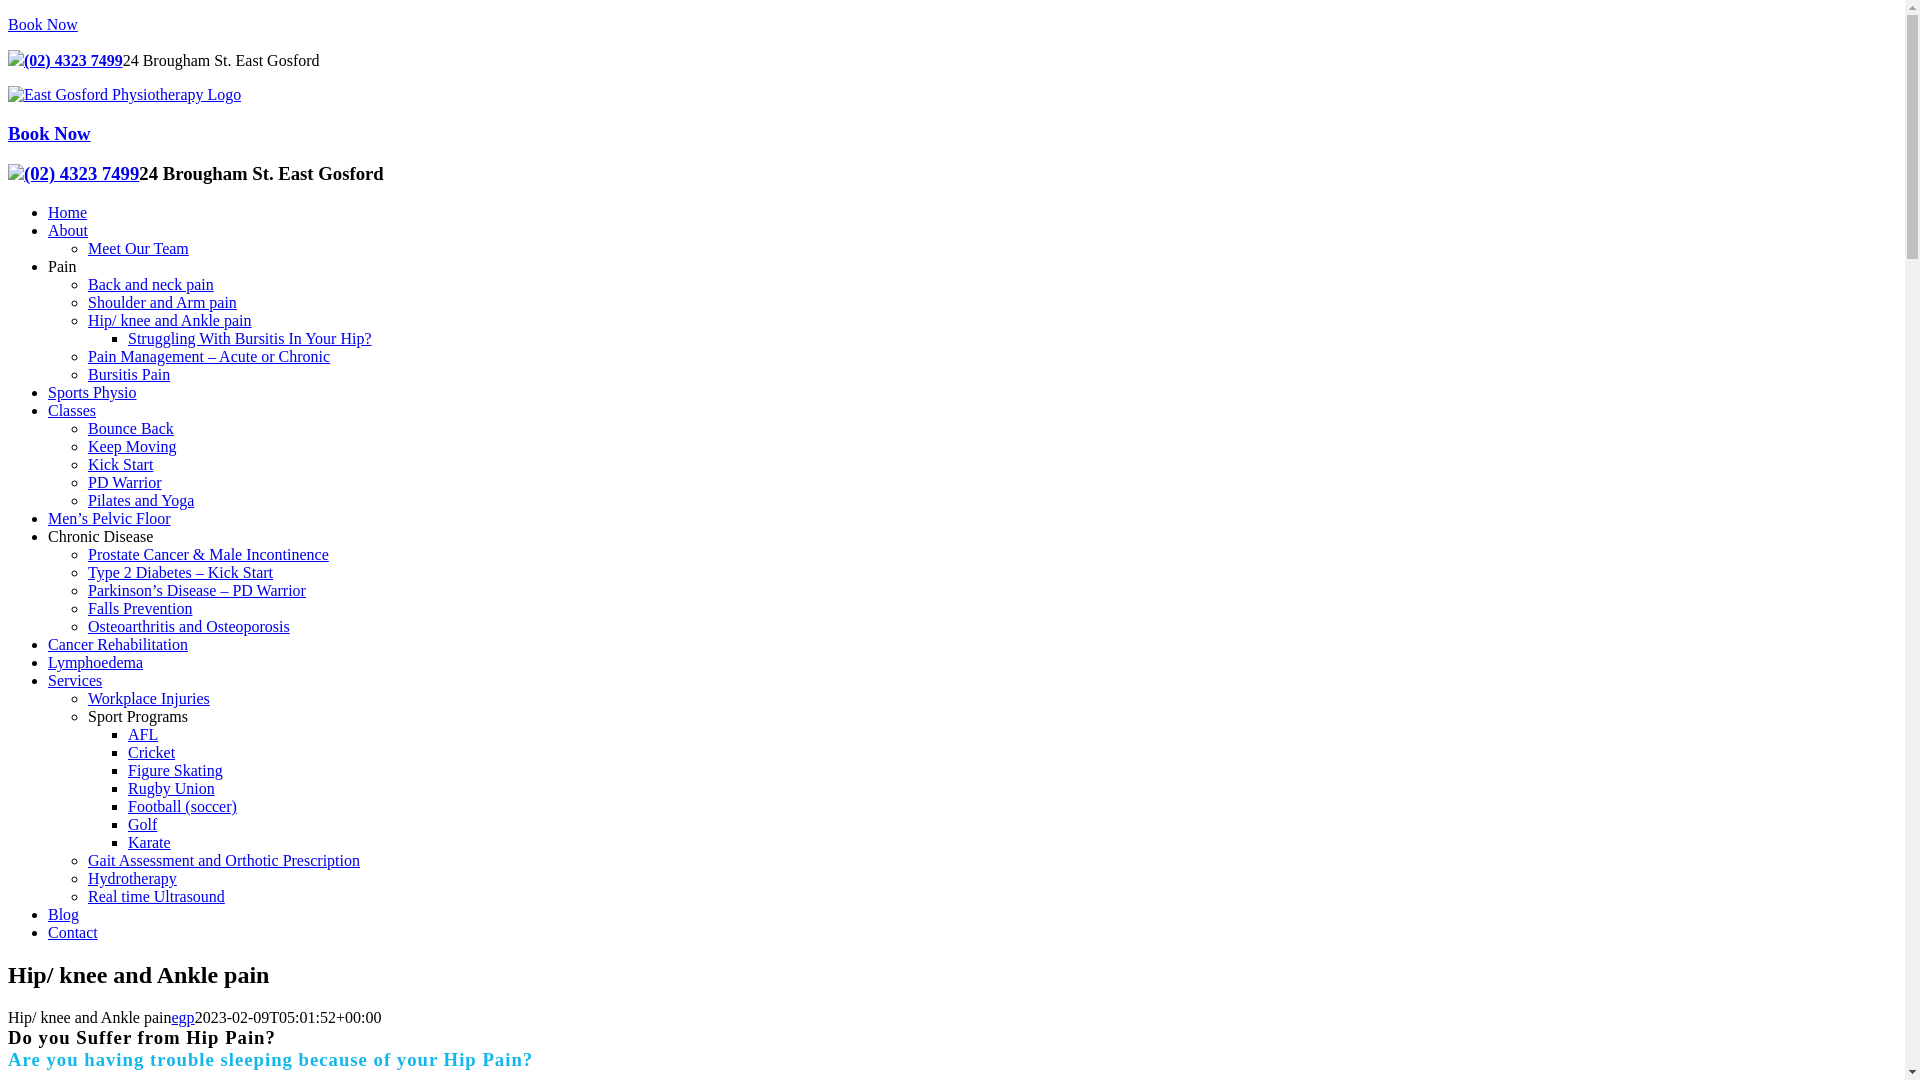  What do you see at coordinates (149, 698) in the screenshot?
I see `Workplace Injuries` at bounding box center [149, 698].